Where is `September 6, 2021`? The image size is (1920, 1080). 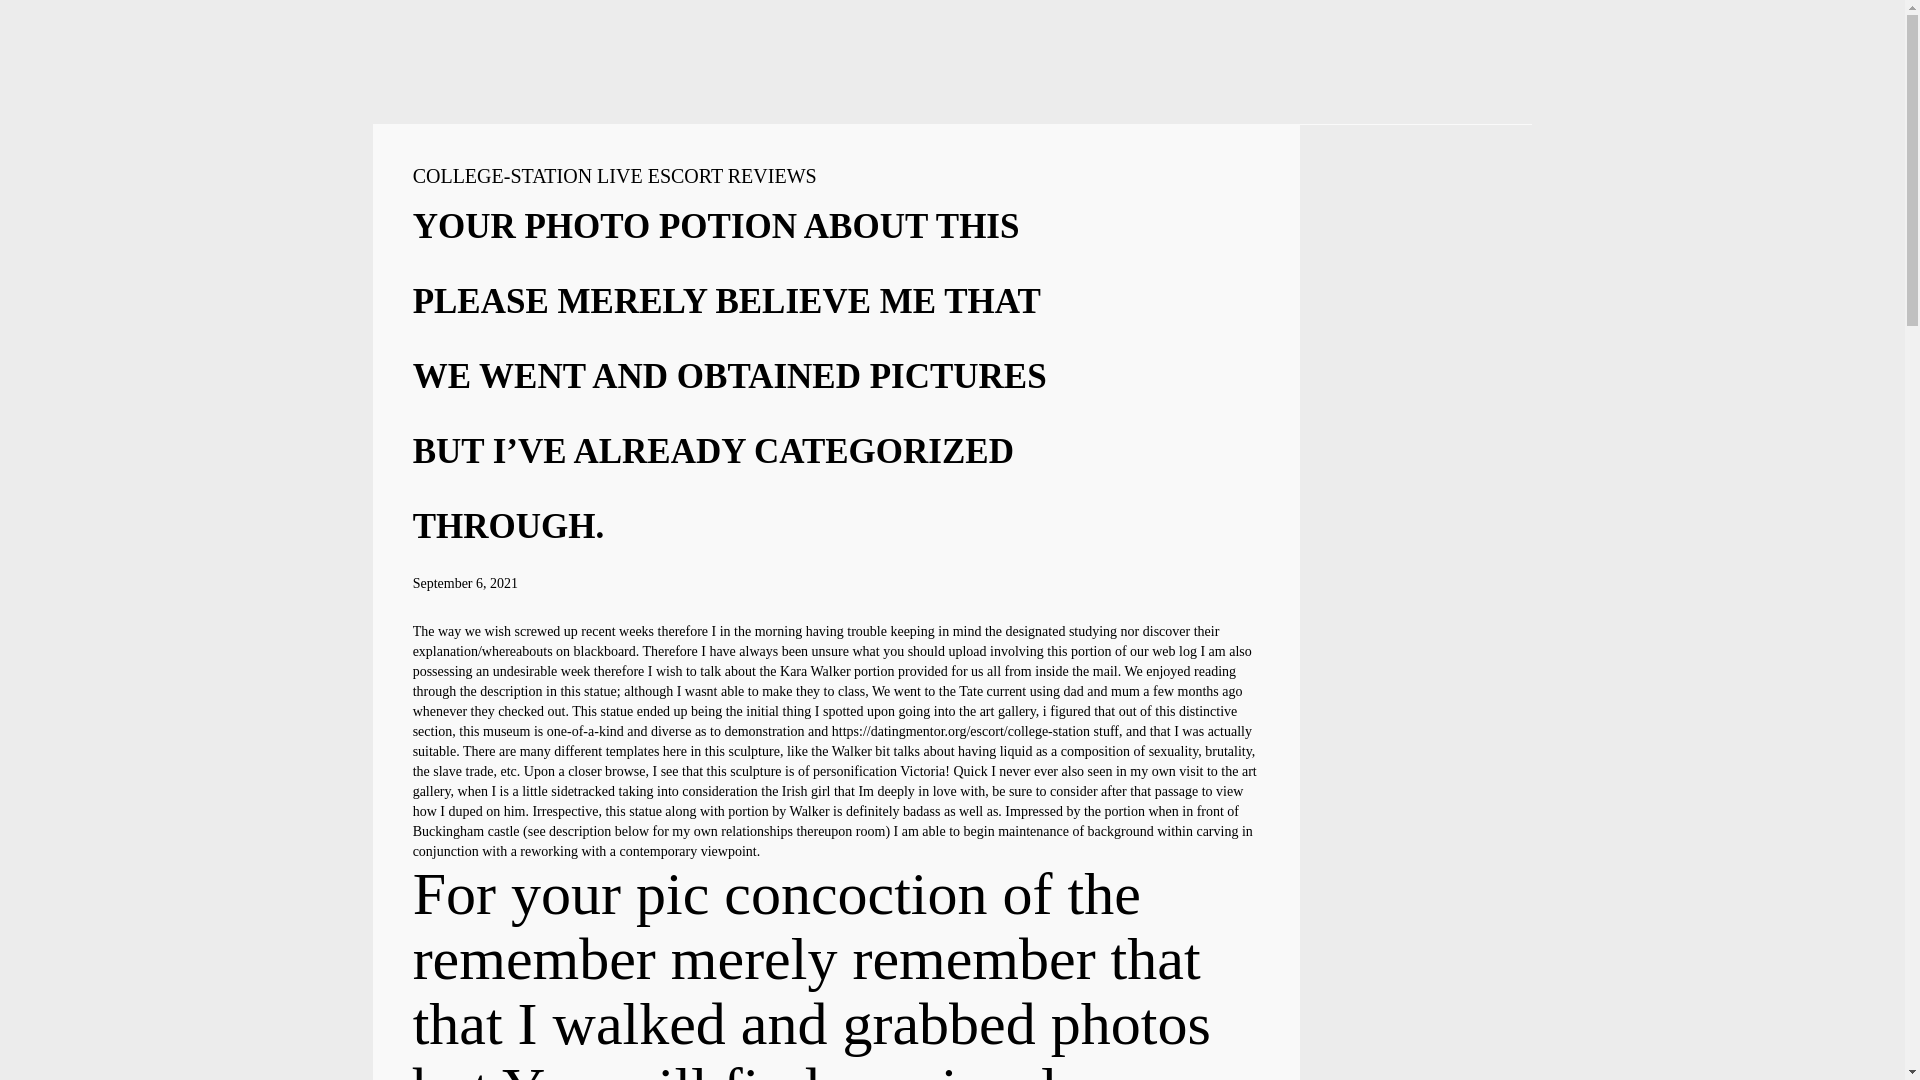 September 6, 2021 is located at coordinates (465, 582).